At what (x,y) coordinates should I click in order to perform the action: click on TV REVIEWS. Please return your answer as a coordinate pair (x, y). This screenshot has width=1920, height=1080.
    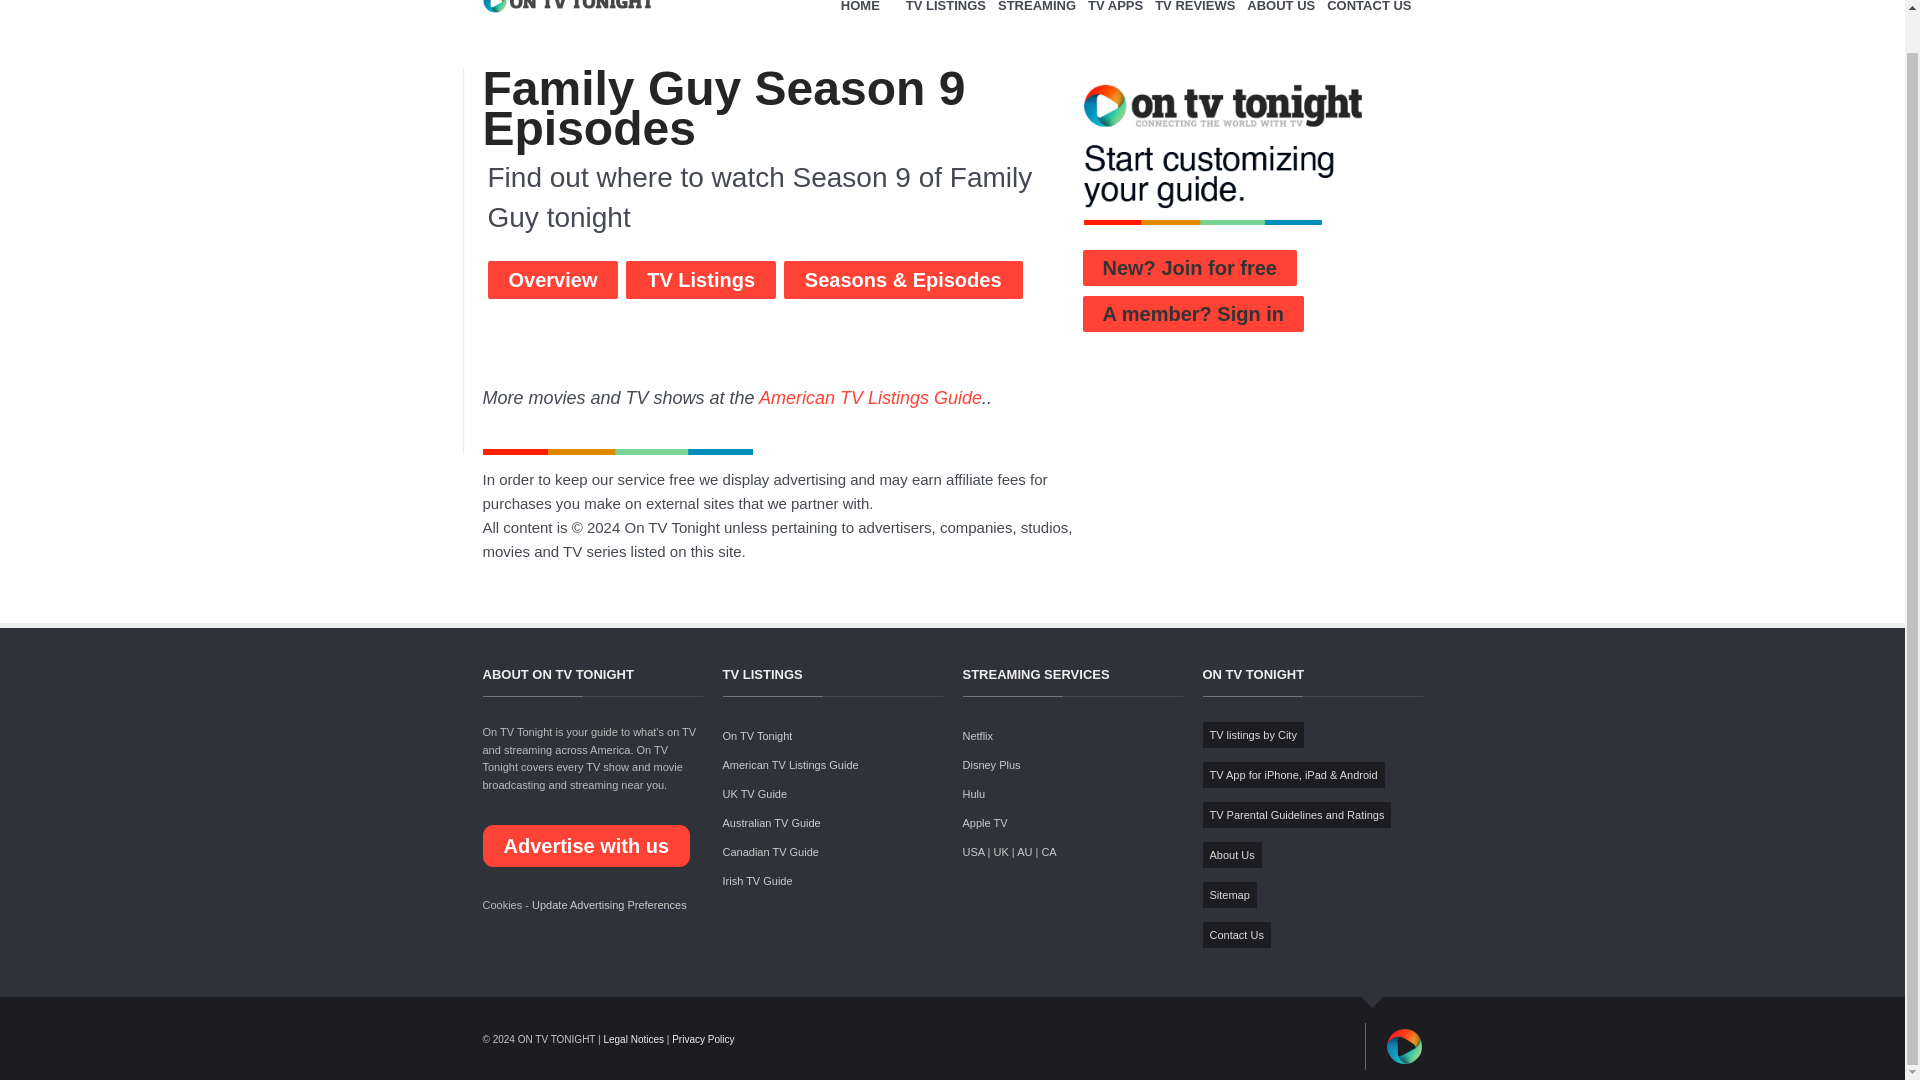
    Looking at the image, I should click on (1194, 24).